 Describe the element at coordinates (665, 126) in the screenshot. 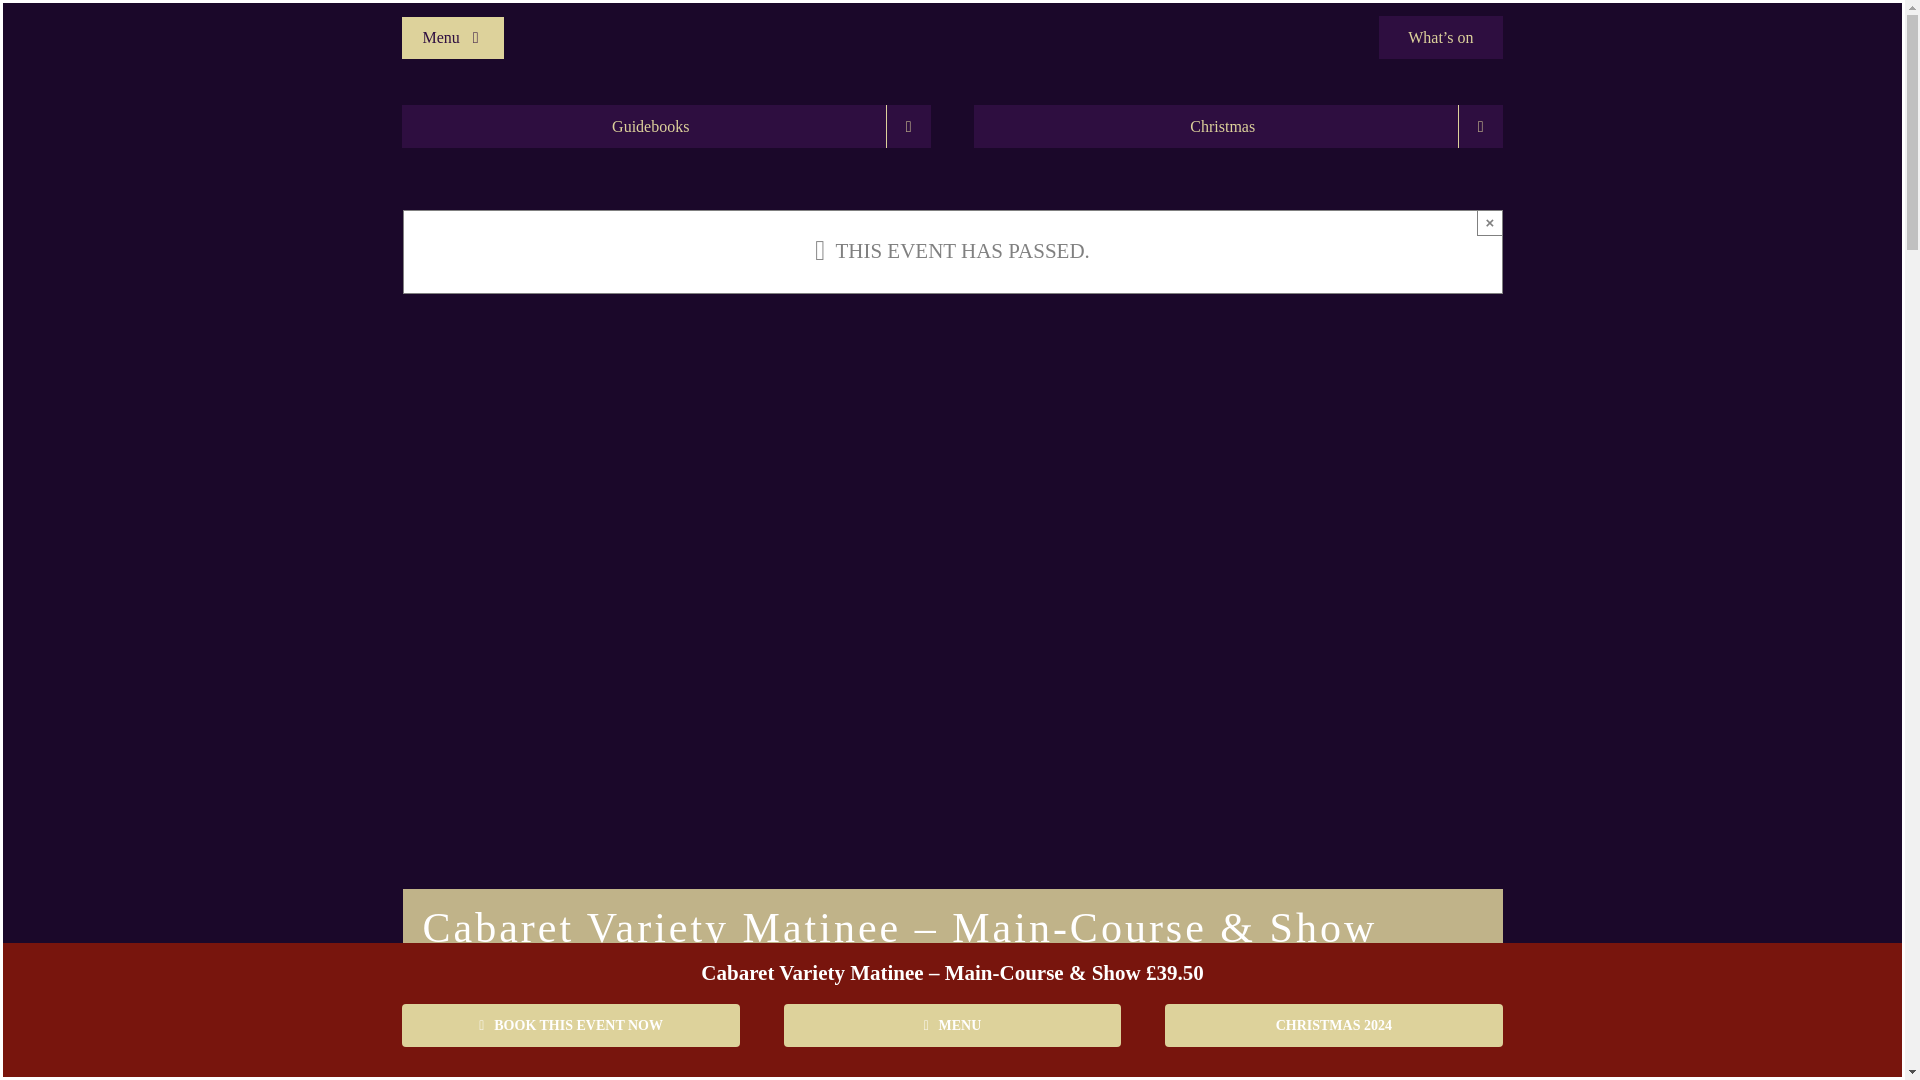

I see `Guidebooks` at that location.